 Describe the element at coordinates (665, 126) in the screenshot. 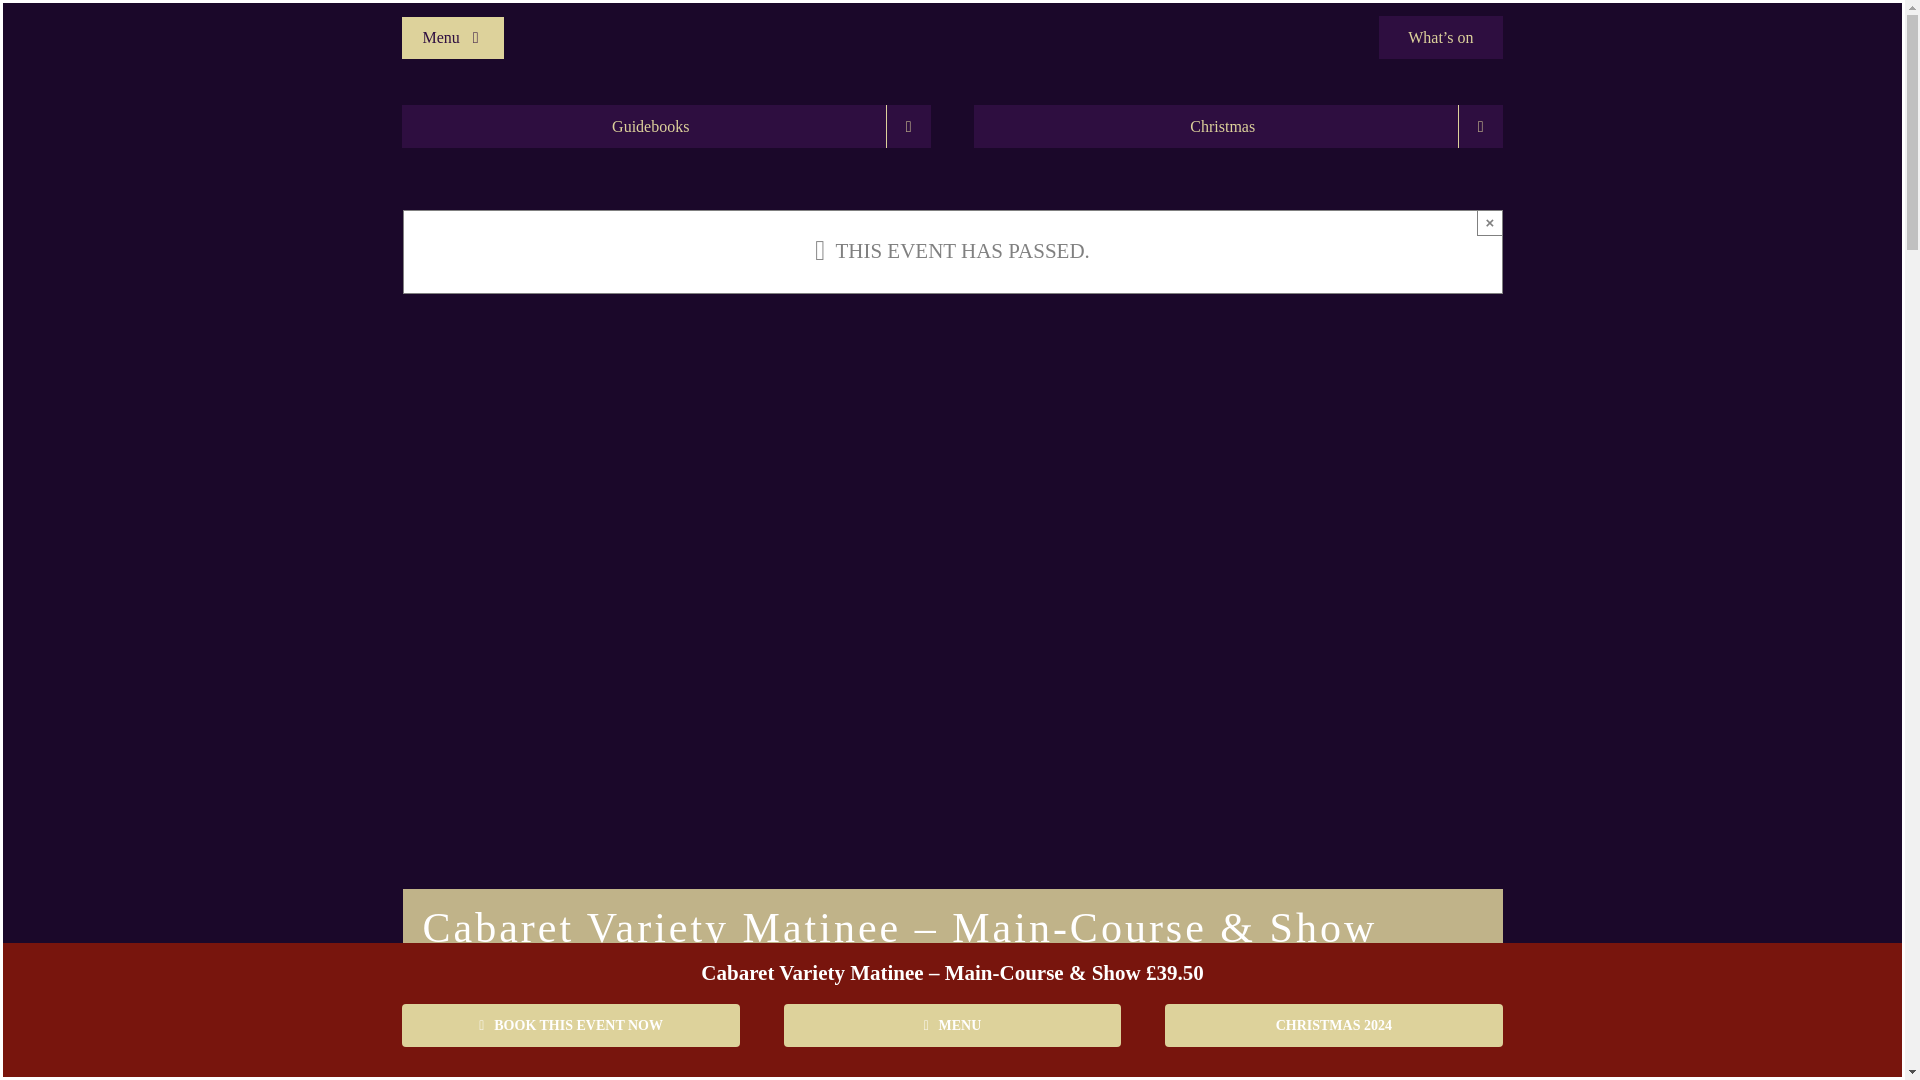

I see `Guidebooks` at that location.